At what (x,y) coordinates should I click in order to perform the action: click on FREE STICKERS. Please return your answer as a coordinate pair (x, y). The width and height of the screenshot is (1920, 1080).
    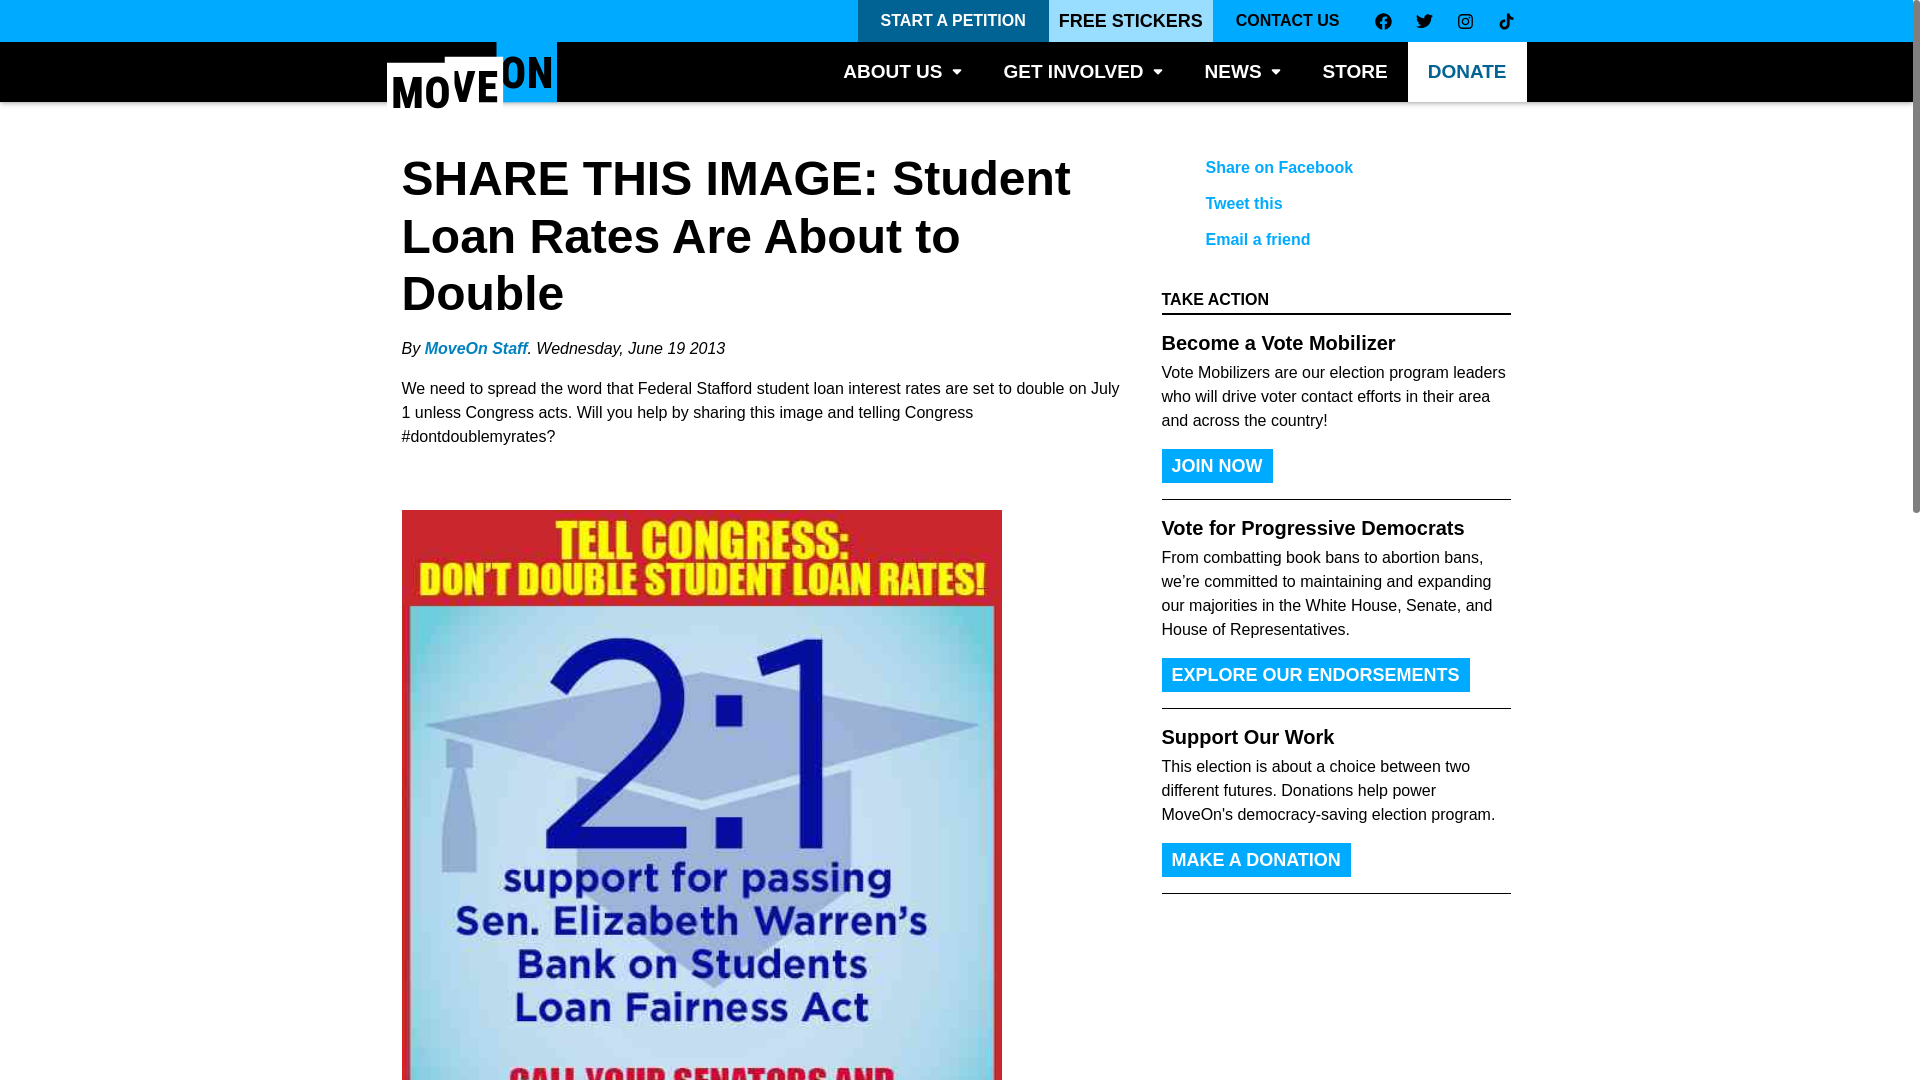
    Looking at the image, I should click on (1130, 21).